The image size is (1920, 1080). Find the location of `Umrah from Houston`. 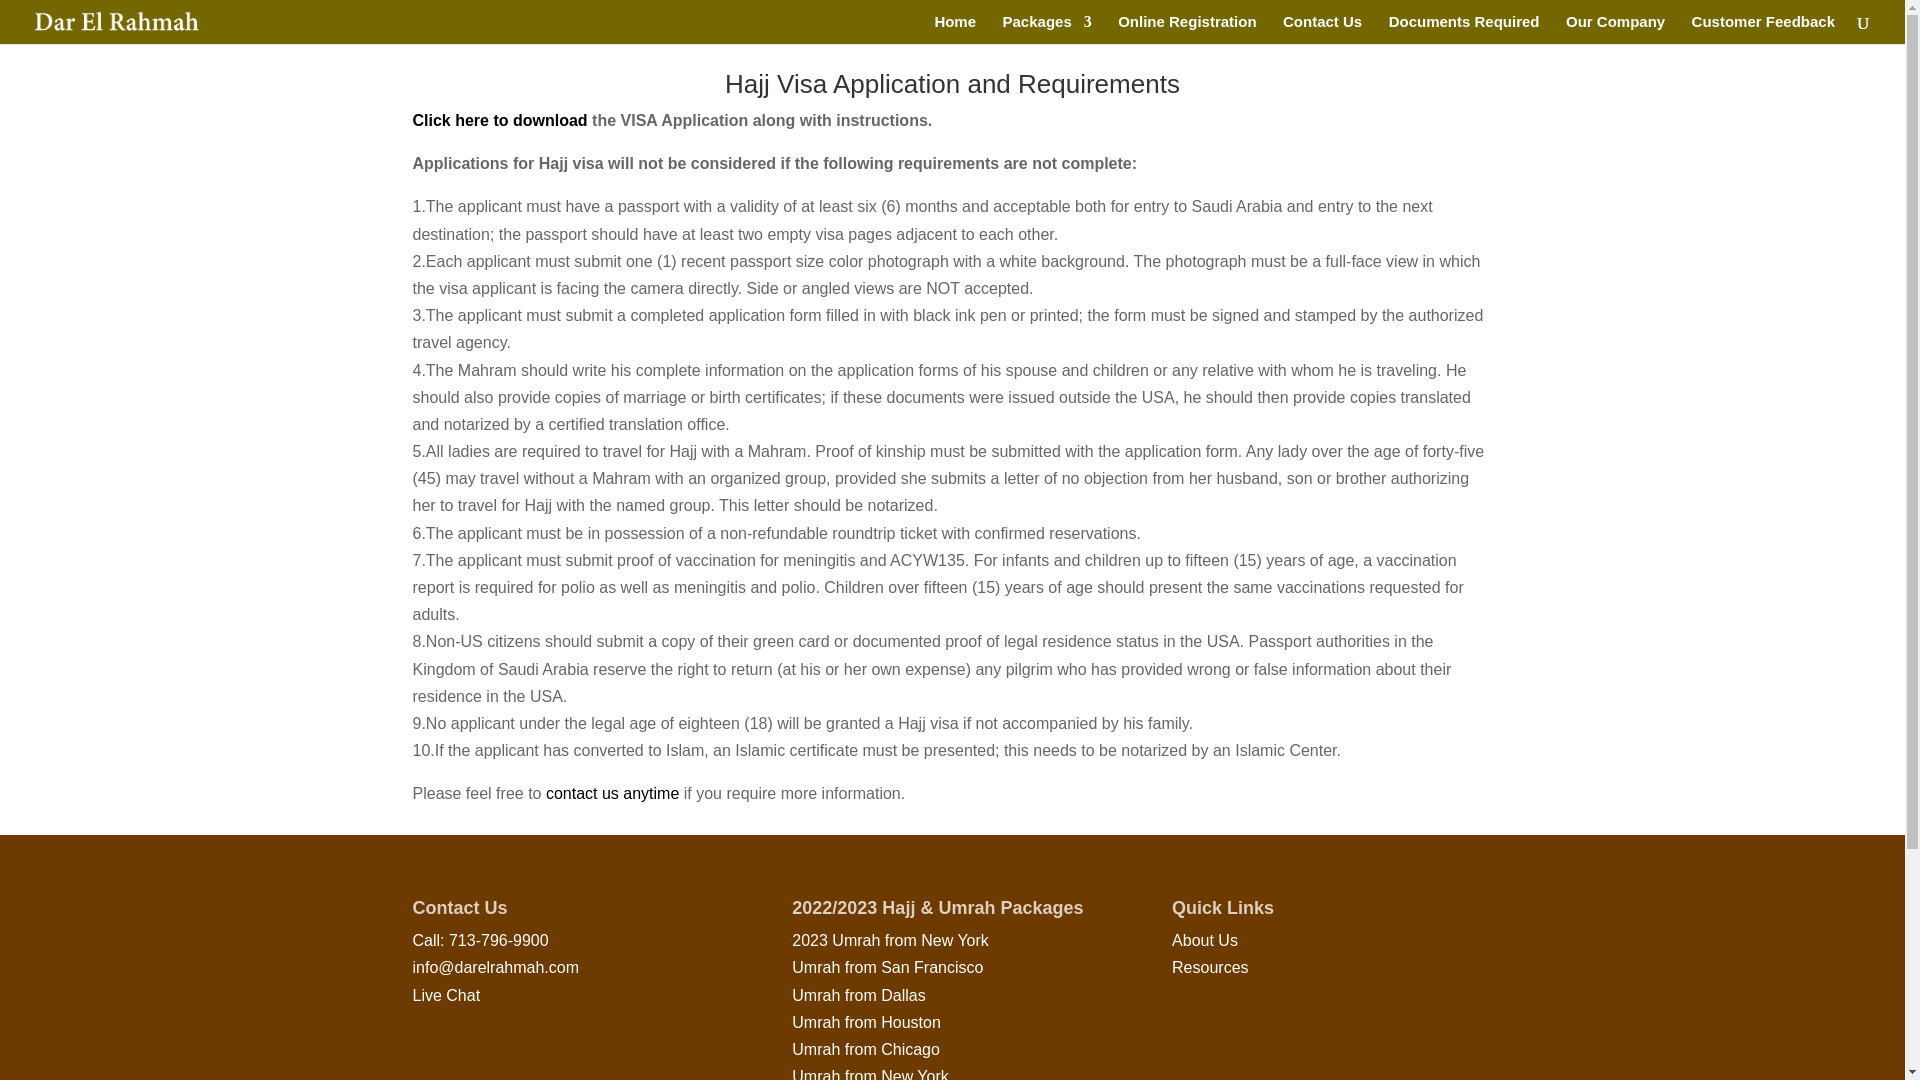

Umrah from Houston is located at coordinates (866, 1022).